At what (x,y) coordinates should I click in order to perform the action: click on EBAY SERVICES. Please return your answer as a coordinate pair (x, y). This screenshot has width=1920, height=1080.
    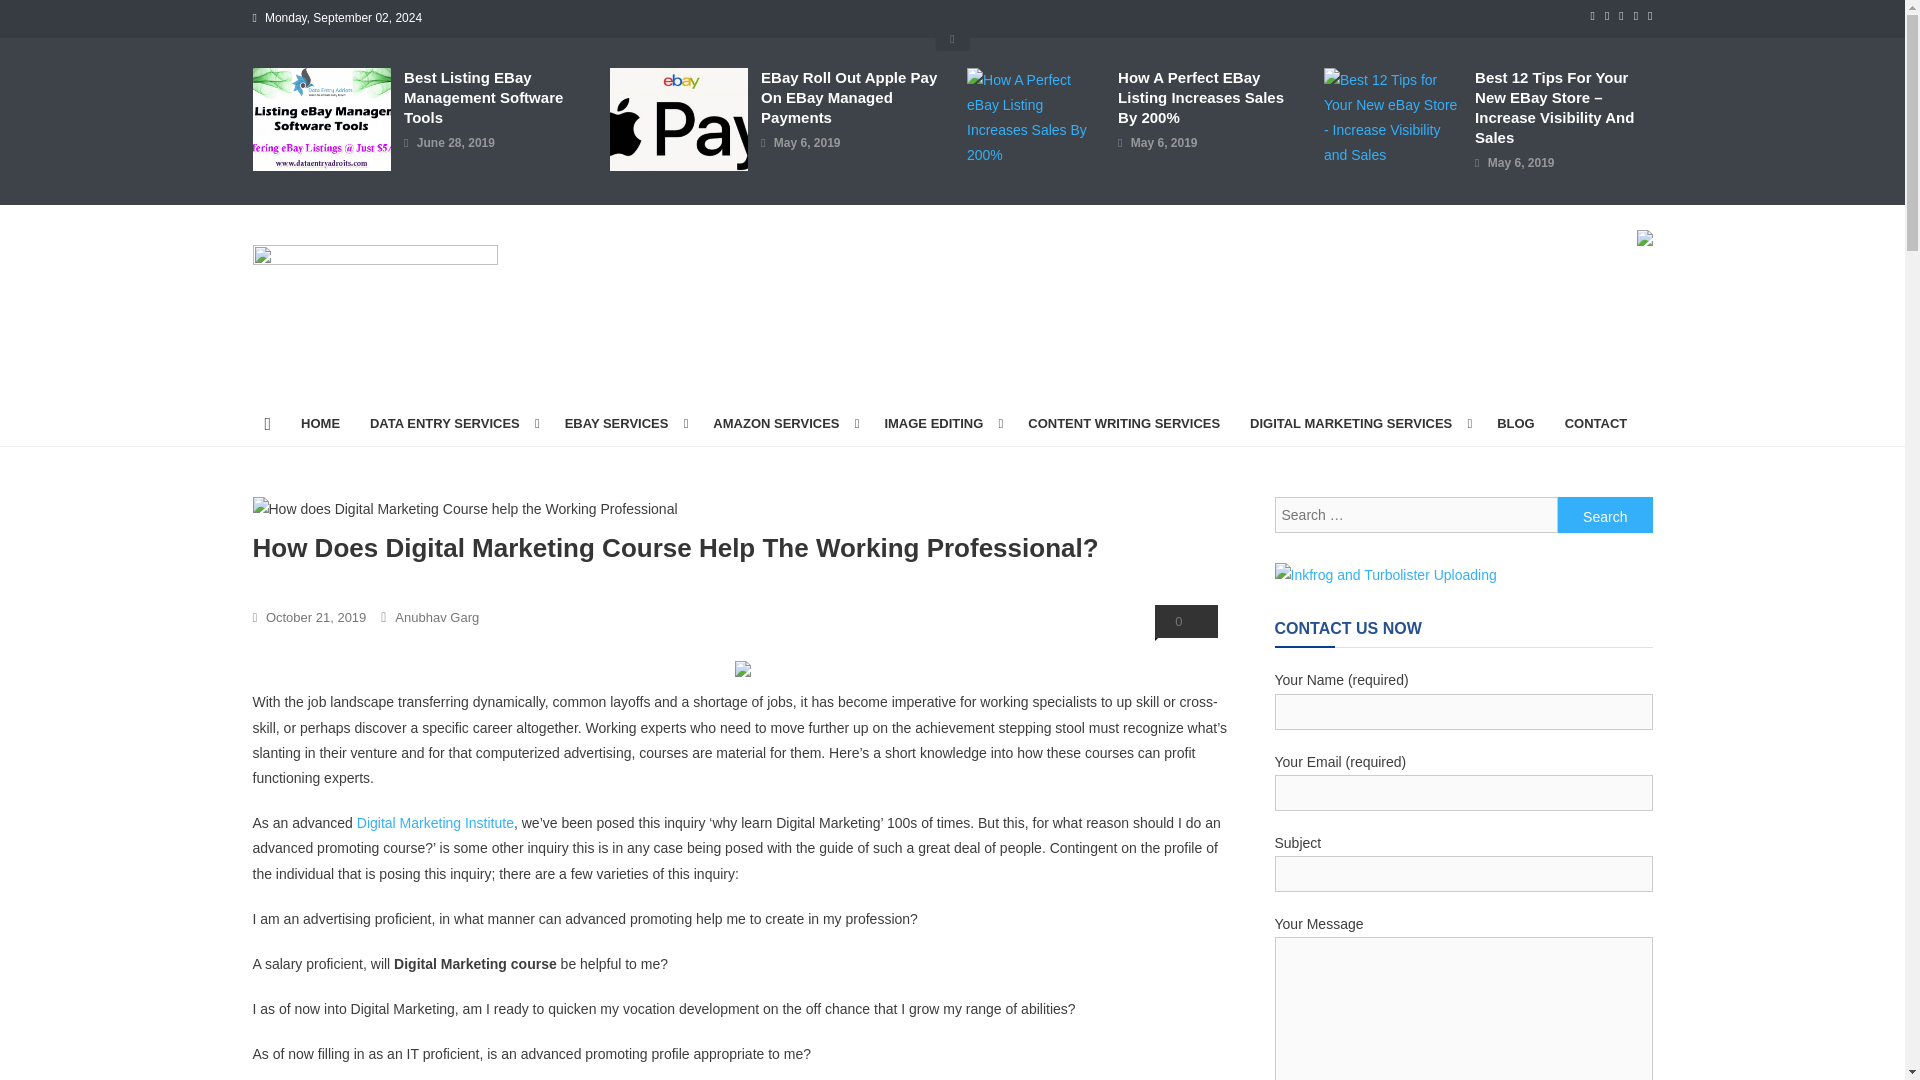
    Looking at the image, I should click on (624, 424).